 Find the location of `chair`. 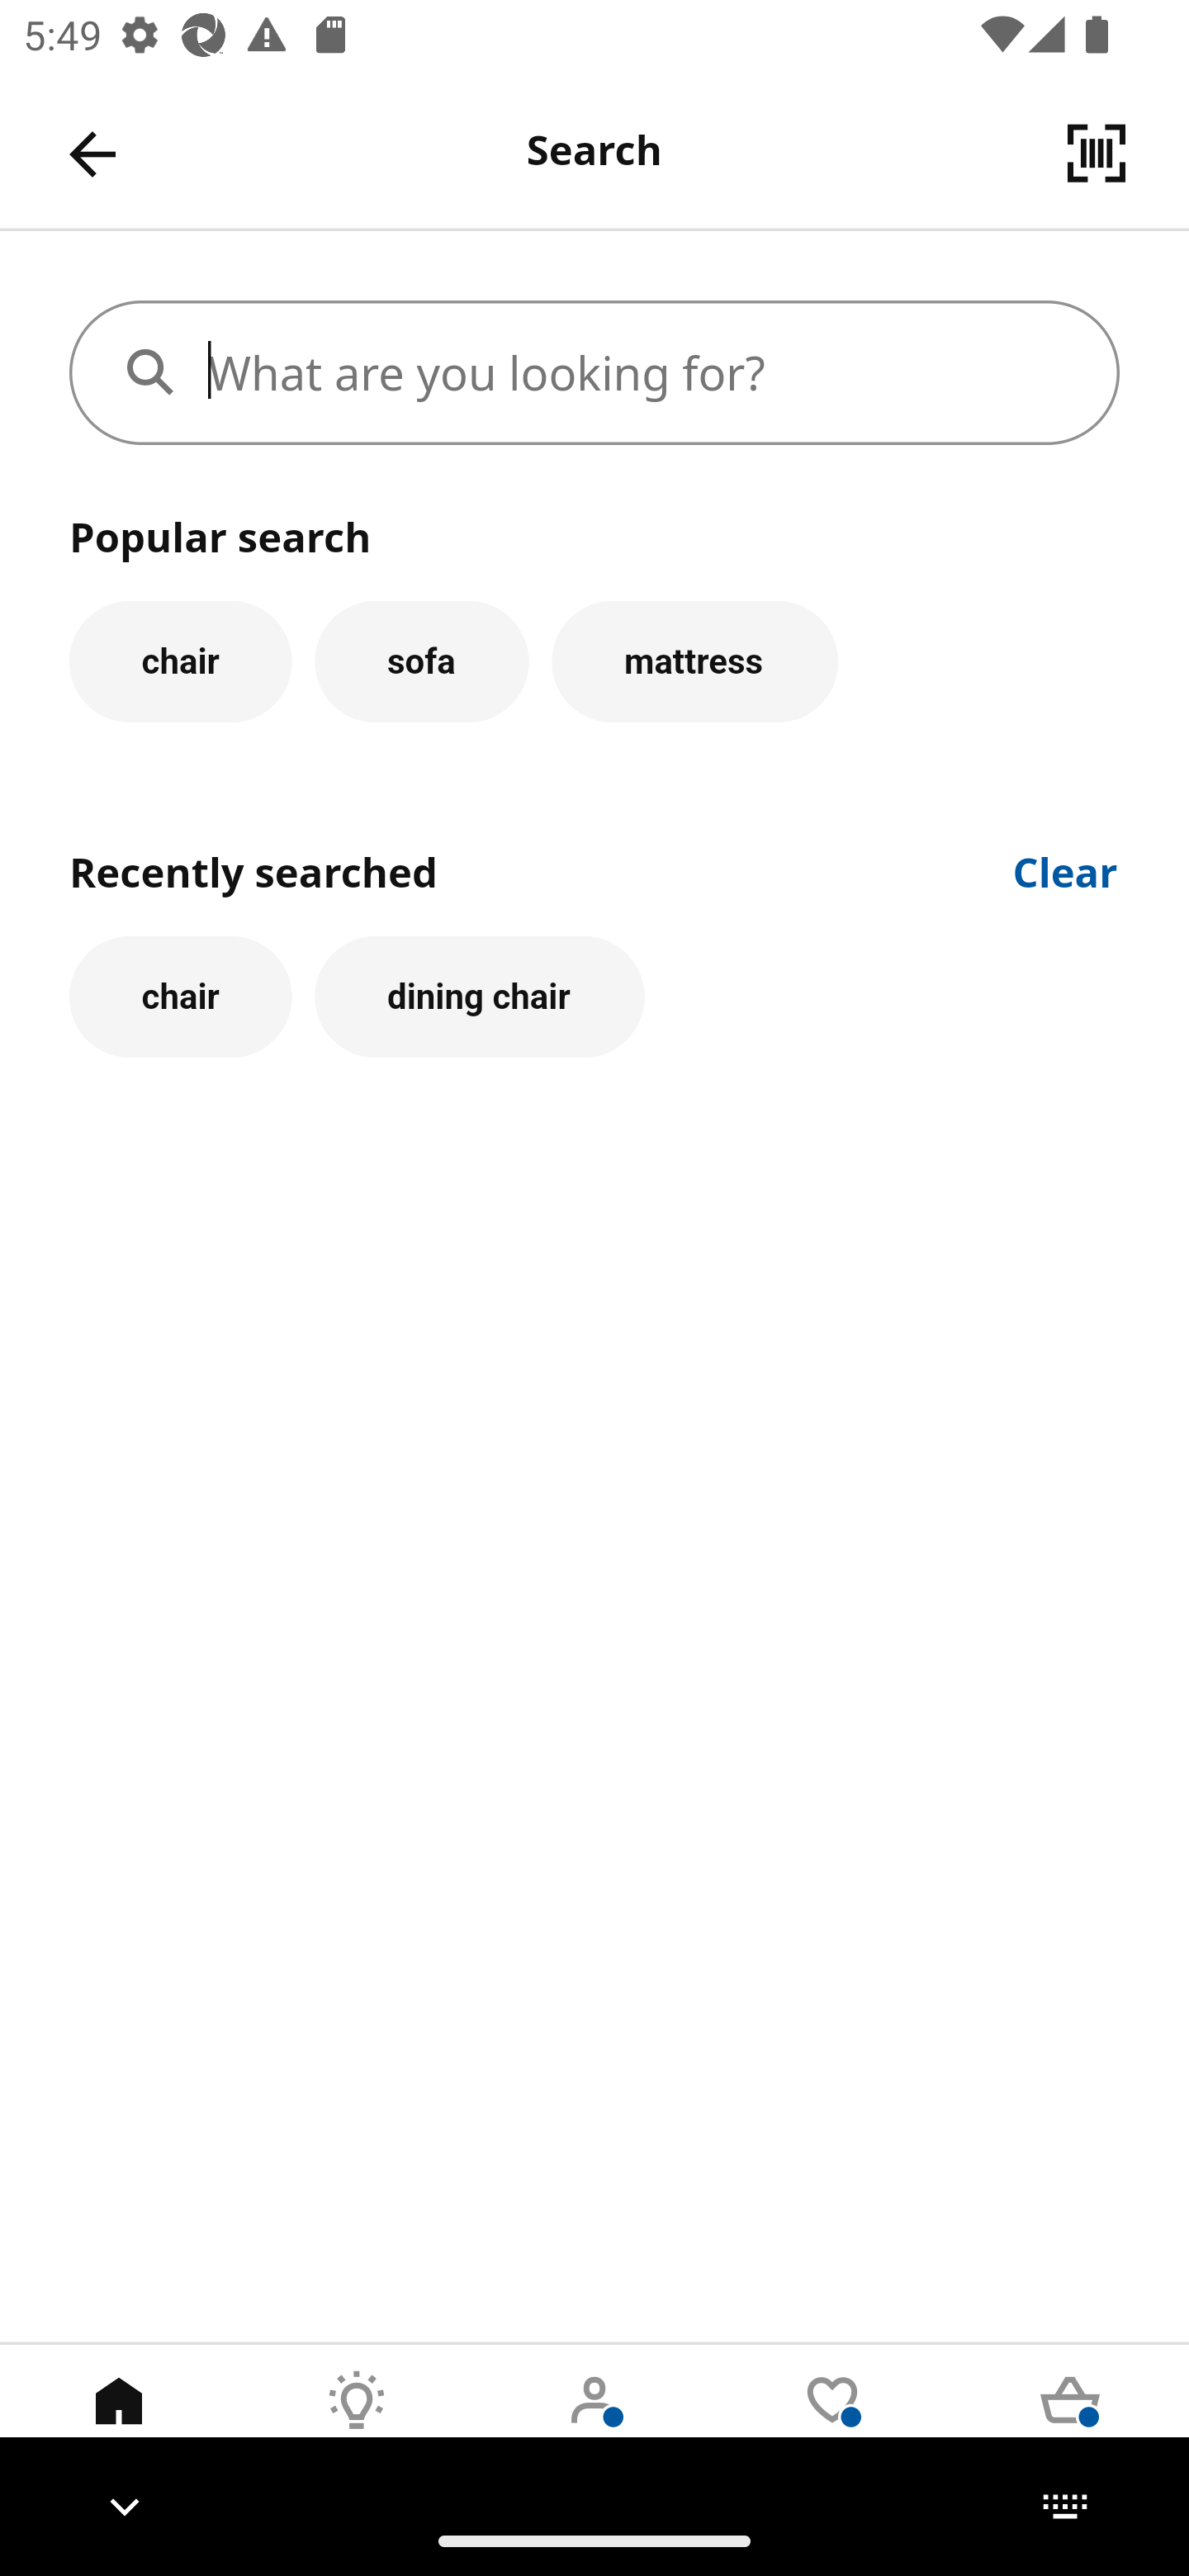

chair is located at coordinates (180, 997).